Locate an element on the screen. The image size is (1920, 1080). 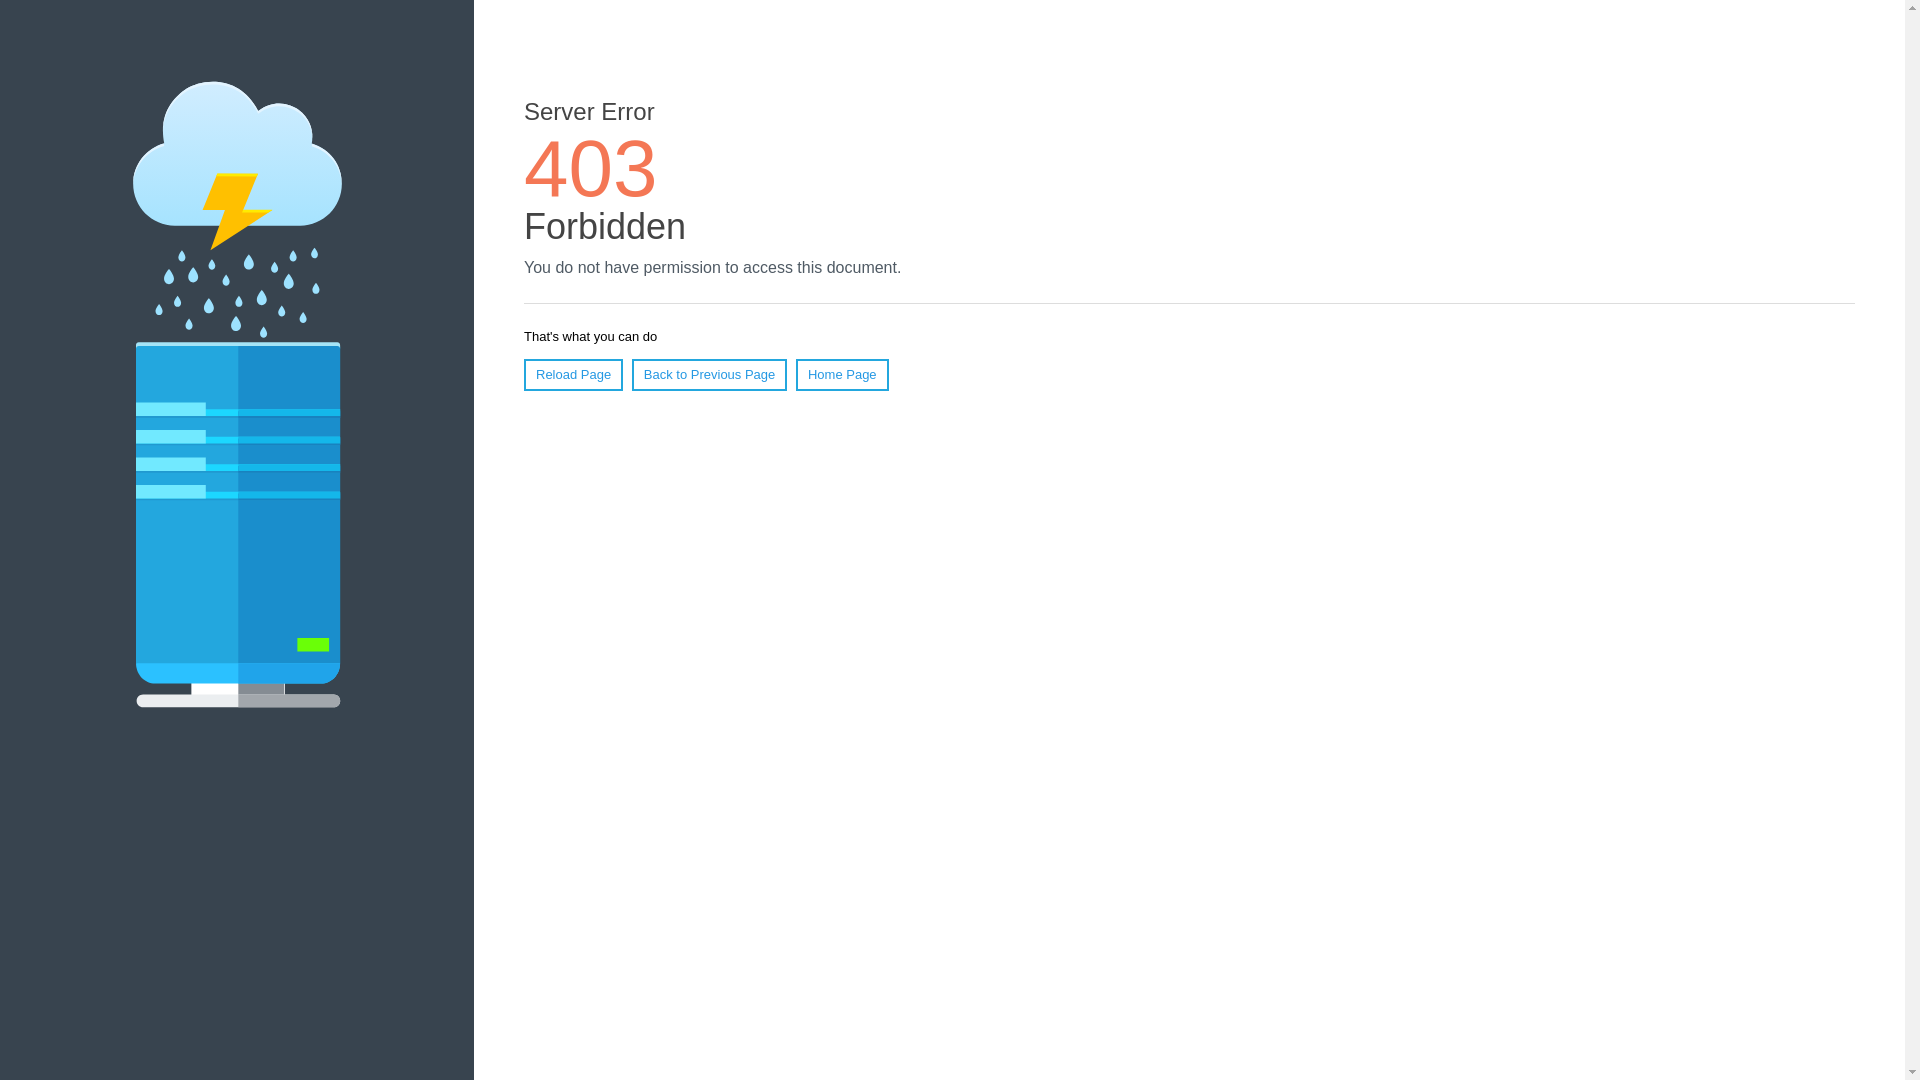
Home Page is located at coordinates (842, 374).